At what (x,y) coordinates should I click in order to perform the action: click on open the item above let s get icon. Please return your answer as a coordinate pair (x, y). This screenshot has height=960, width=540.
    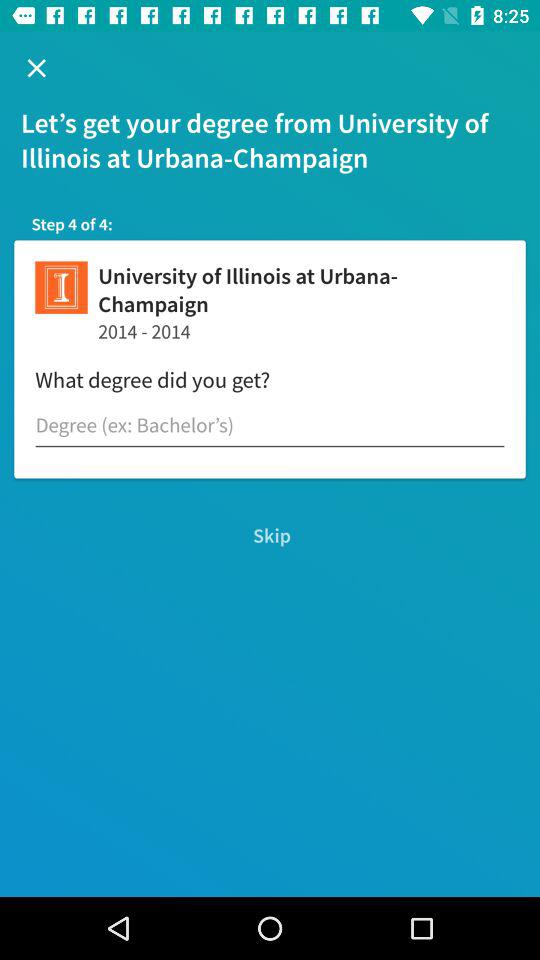
    Looking at the image, I should click on (36, 68).